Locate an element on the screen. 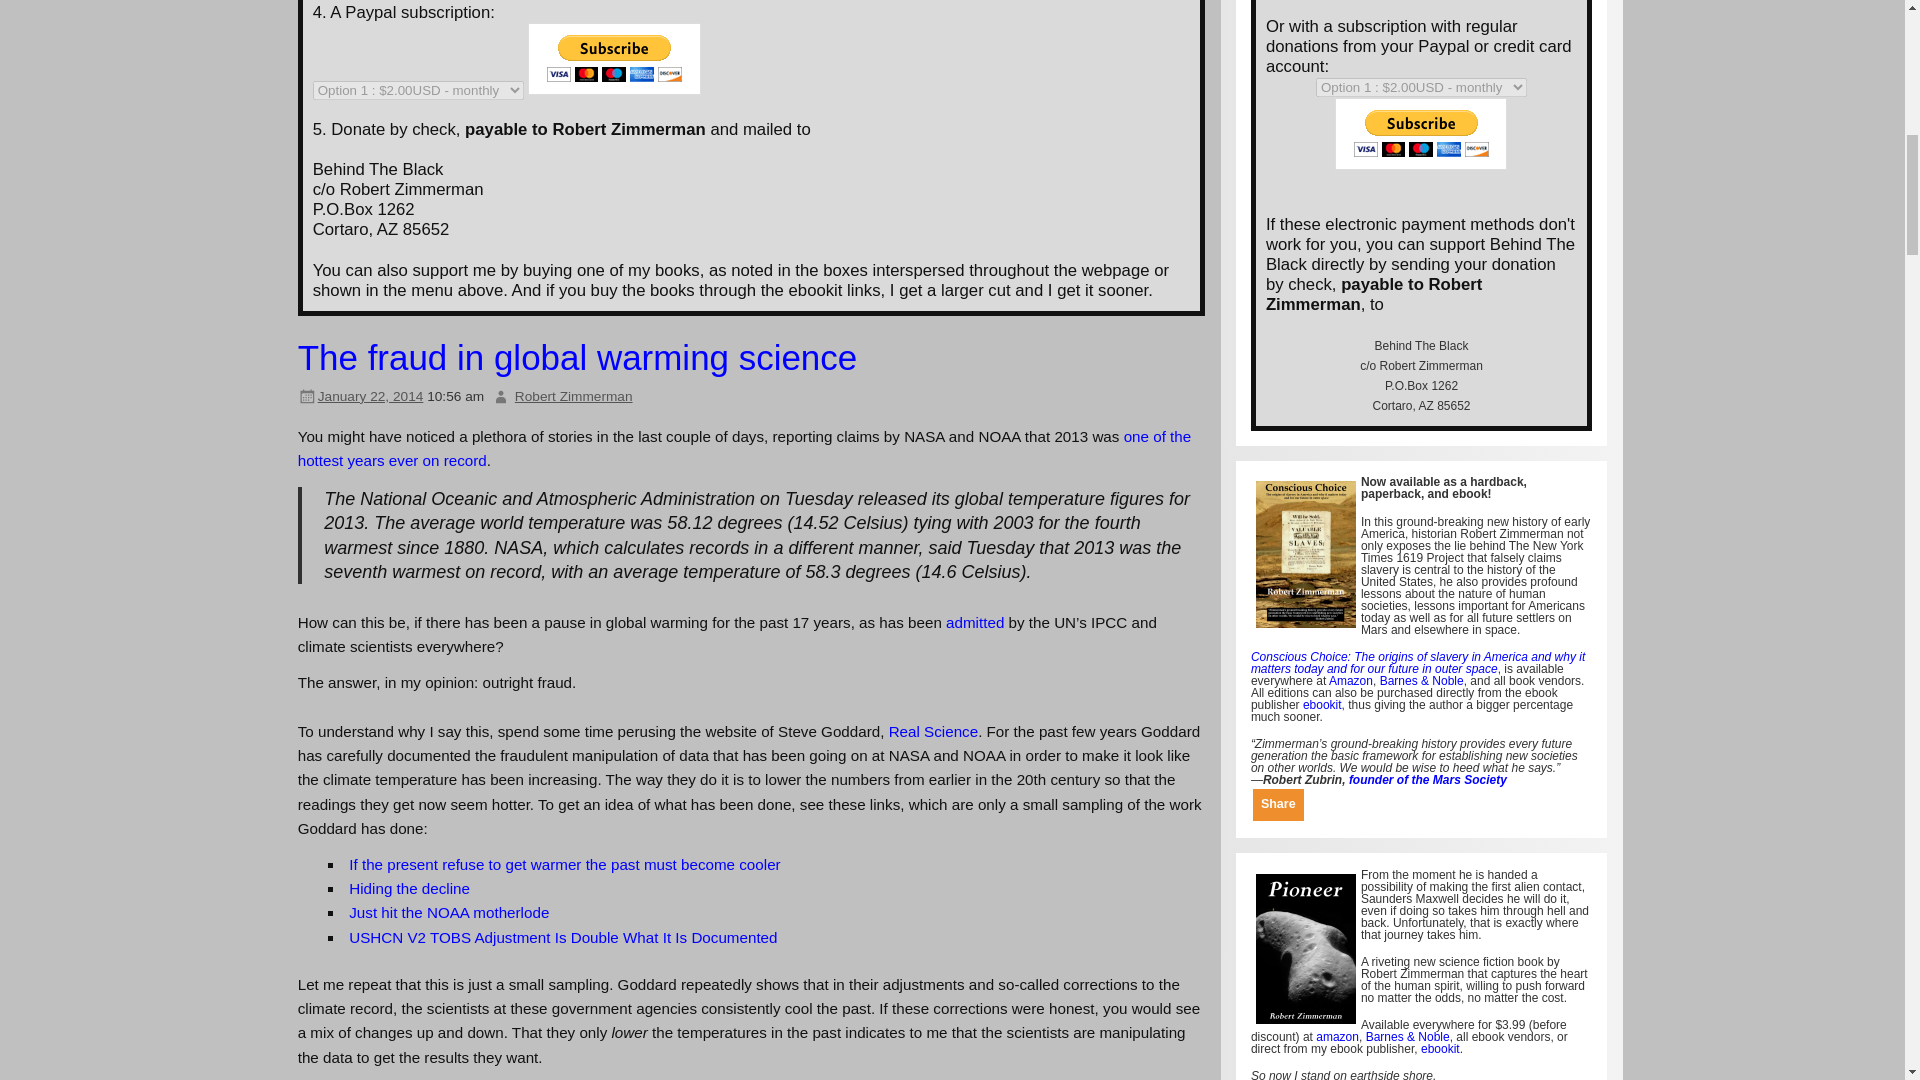 This screenshot has height=1080, width=1920. The fraud in global warming science is located at coordinates (578, 357).